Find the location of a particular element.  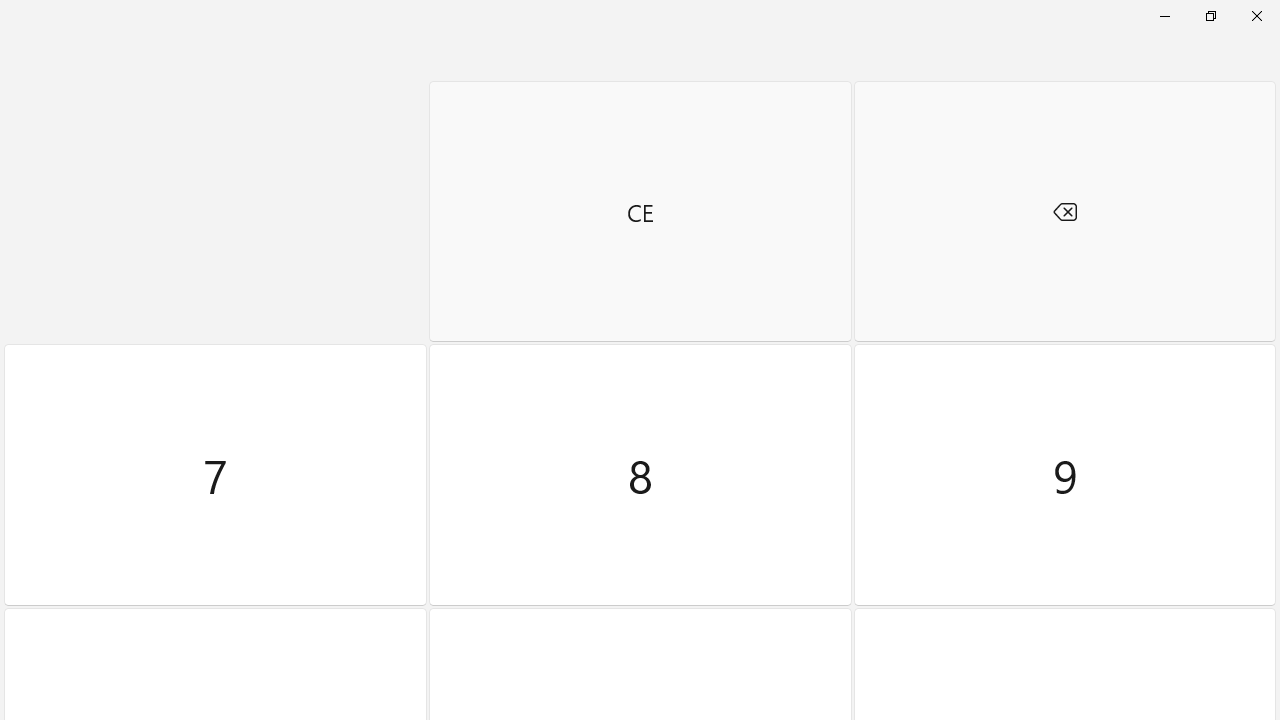

Clear entry is located at coordinates (640, 211).